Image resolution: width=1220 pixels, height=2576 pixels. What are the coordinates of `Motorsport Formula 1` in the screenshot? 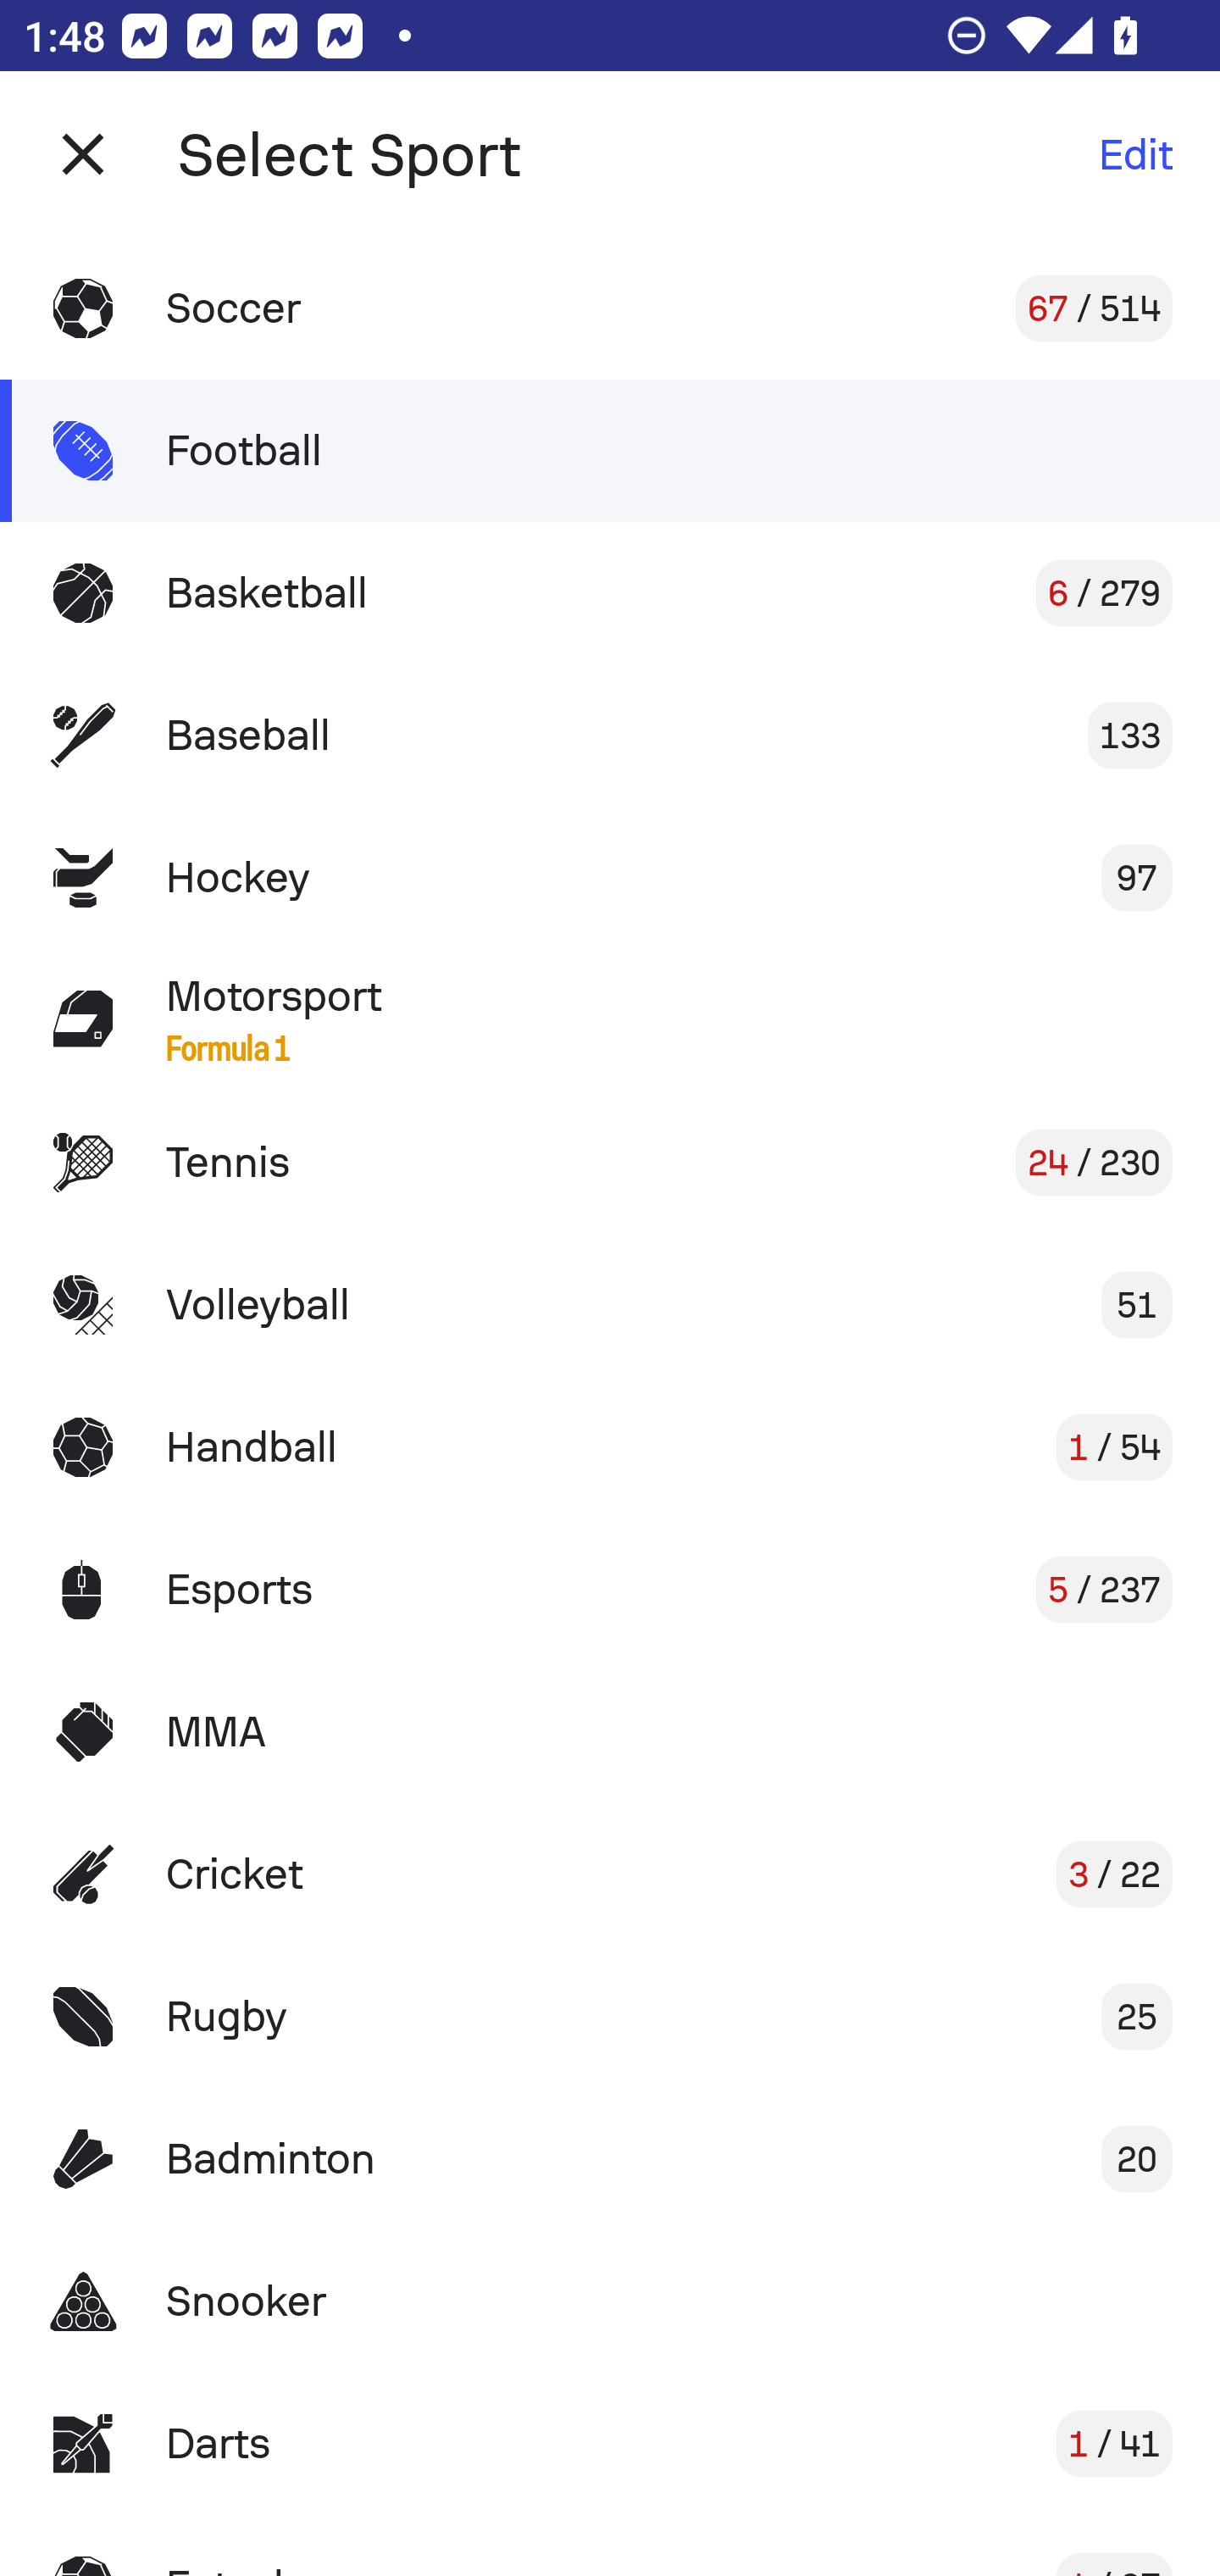 It's located at (610, 1019).